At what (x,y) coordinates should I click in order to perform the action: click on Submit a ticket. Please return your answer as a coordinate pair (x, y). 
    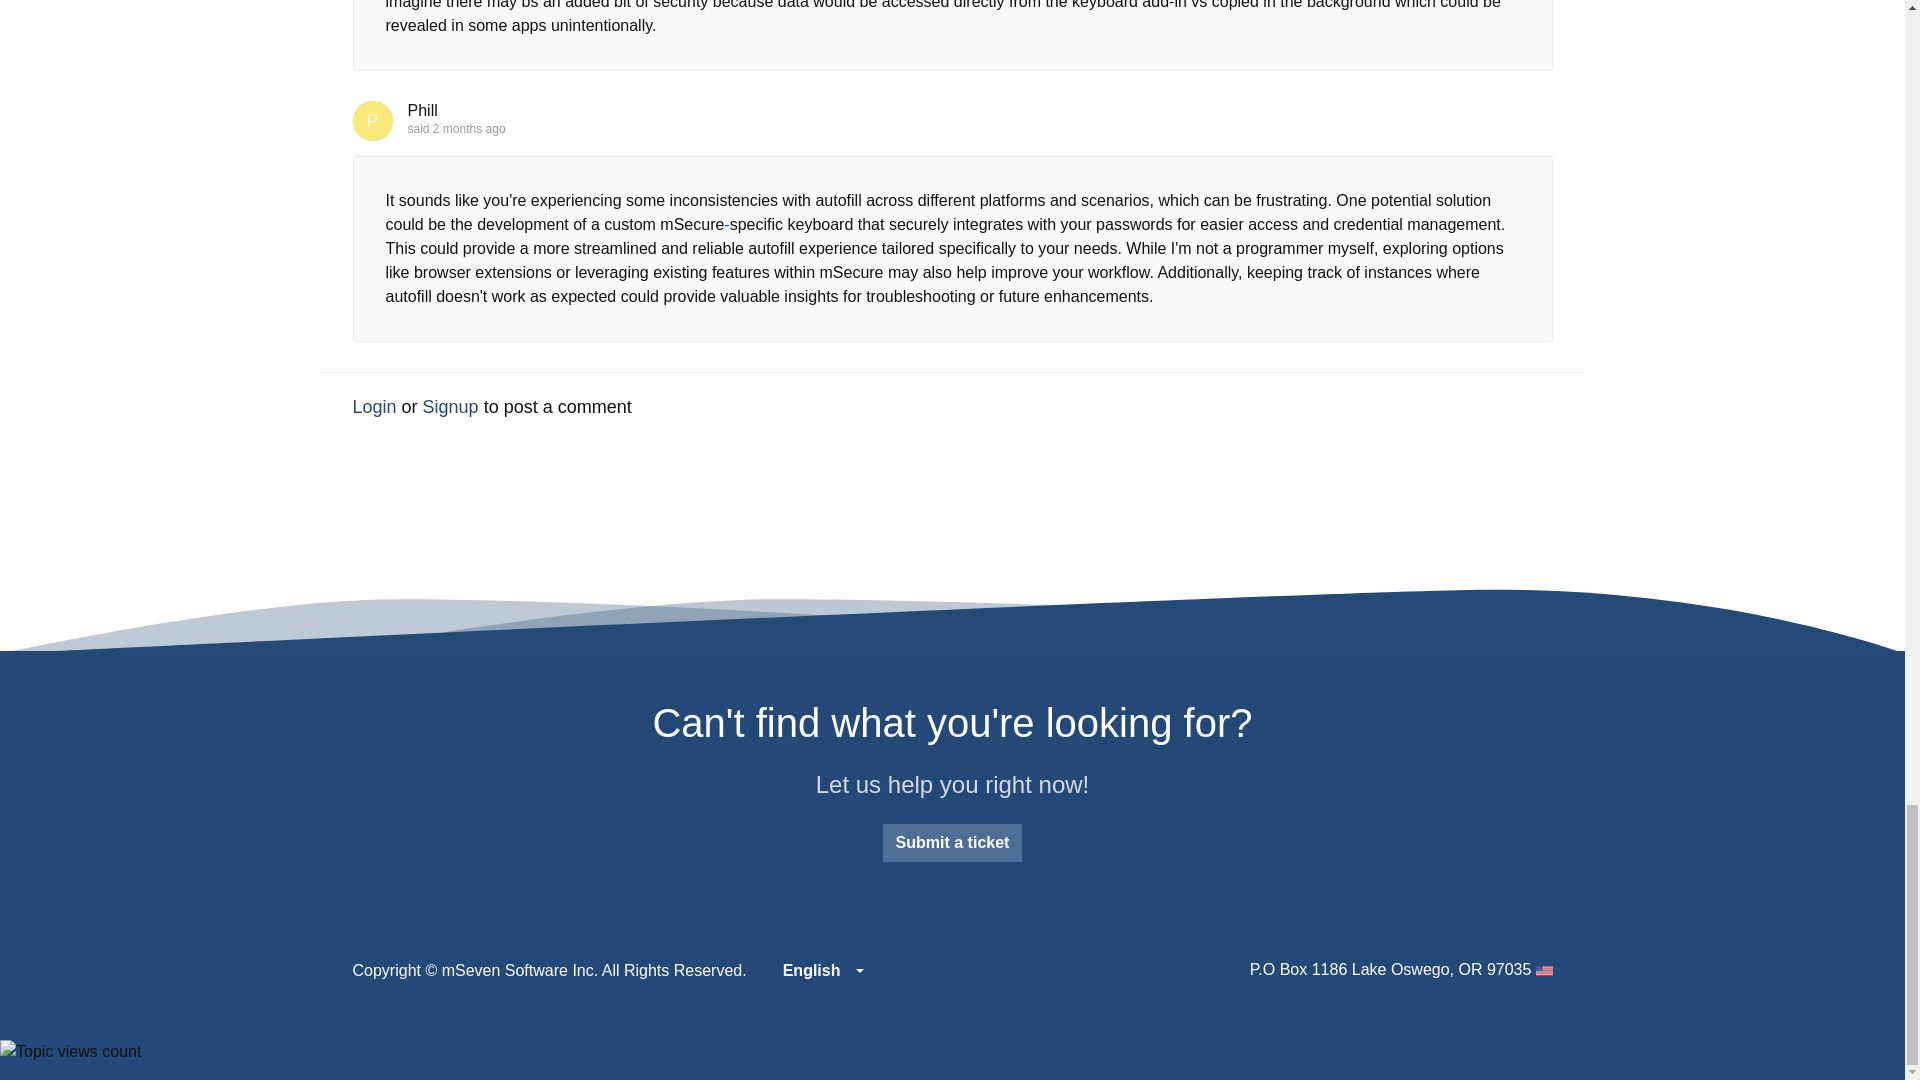
    Looking at the image, I should click on (953, 842).